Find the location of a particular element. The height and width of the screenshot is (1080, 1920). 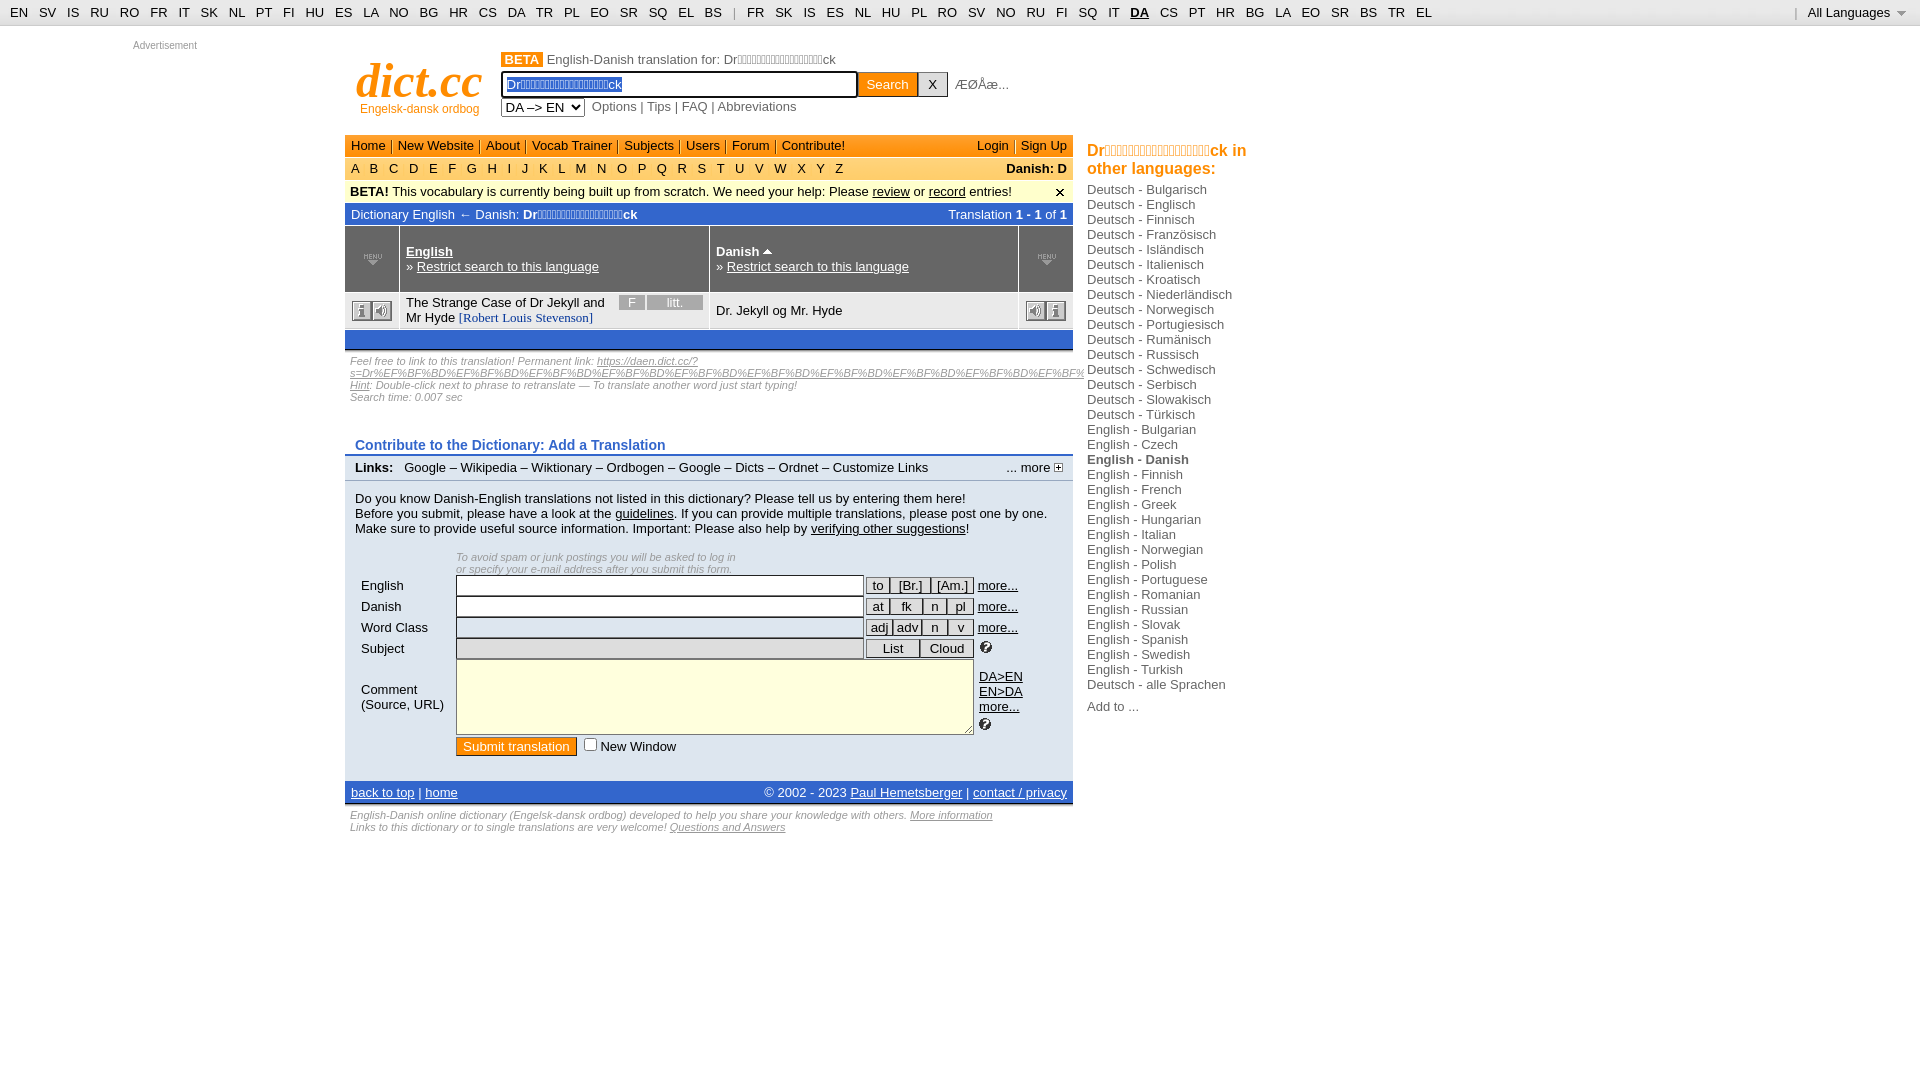

SV is located at coordinates (976, 12).